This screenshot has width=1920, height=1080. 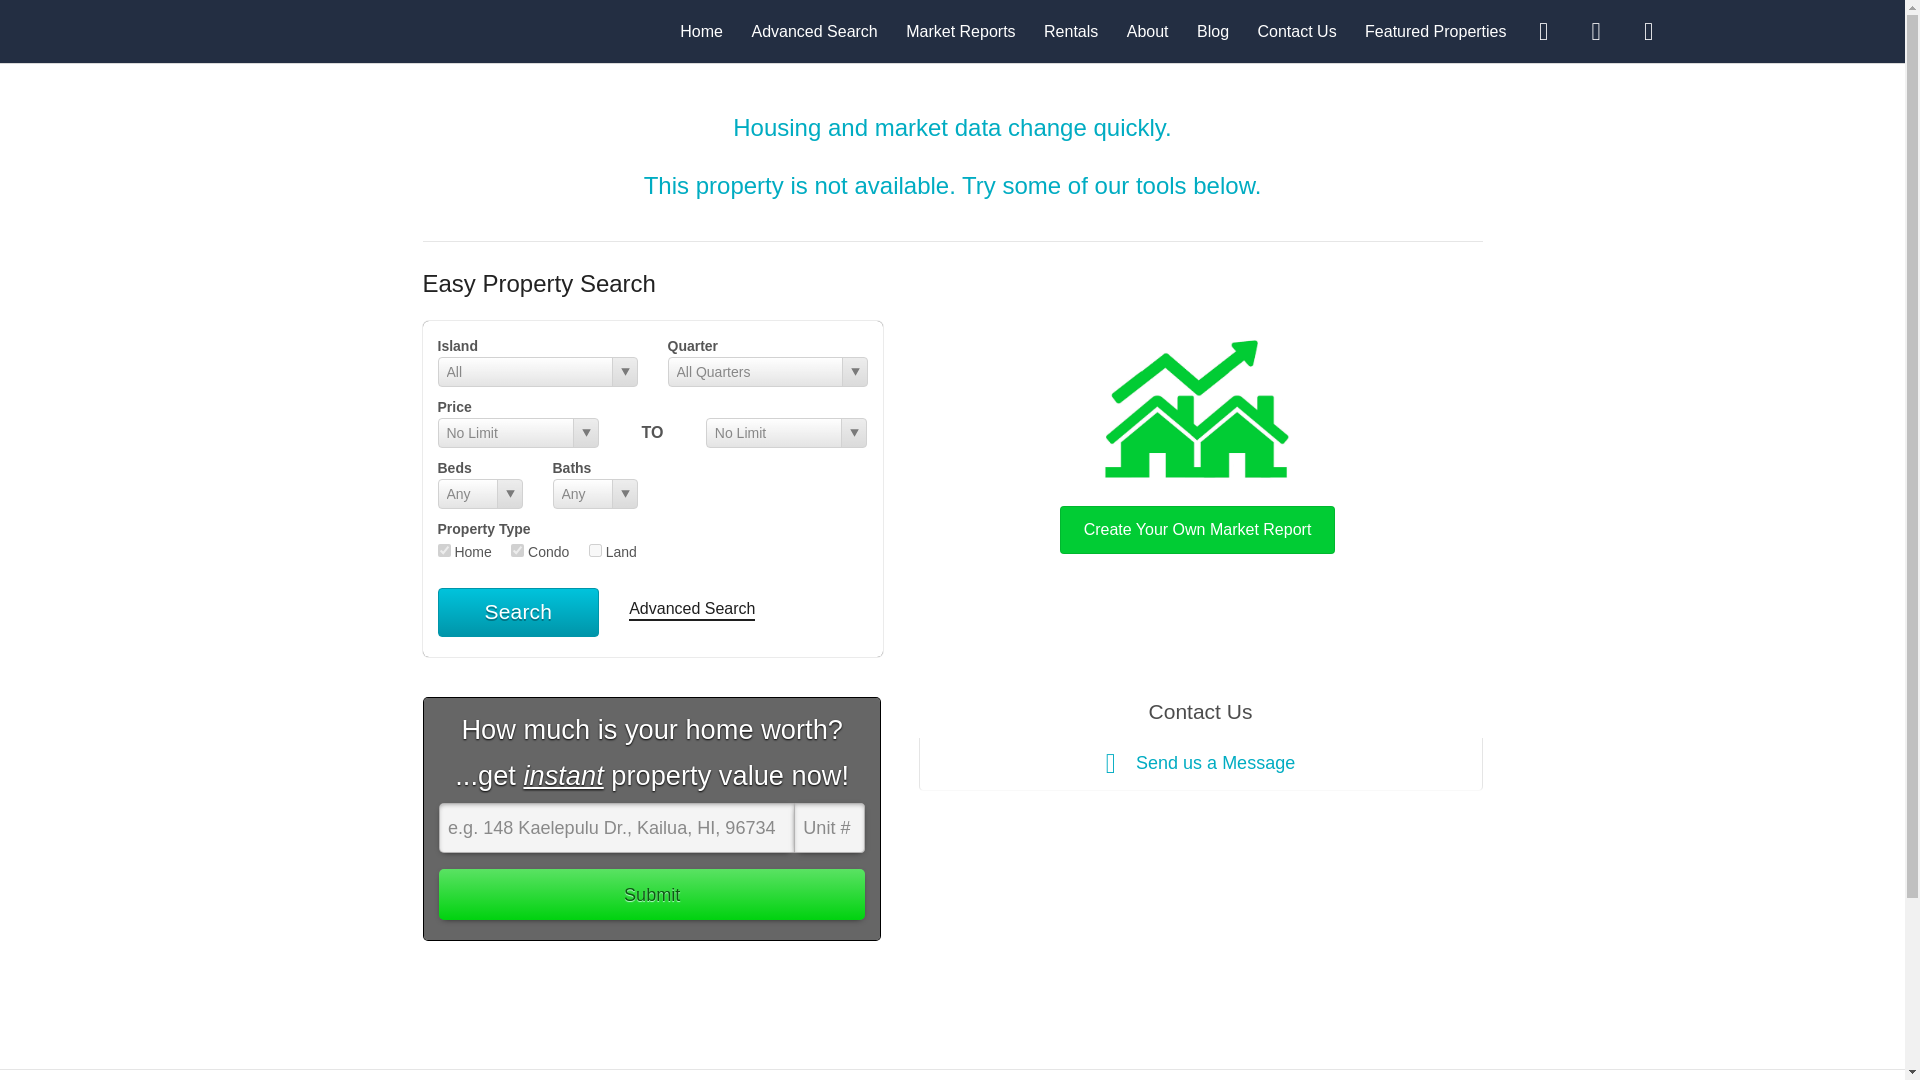 I want to click on Search, so click(x=518, y=612).